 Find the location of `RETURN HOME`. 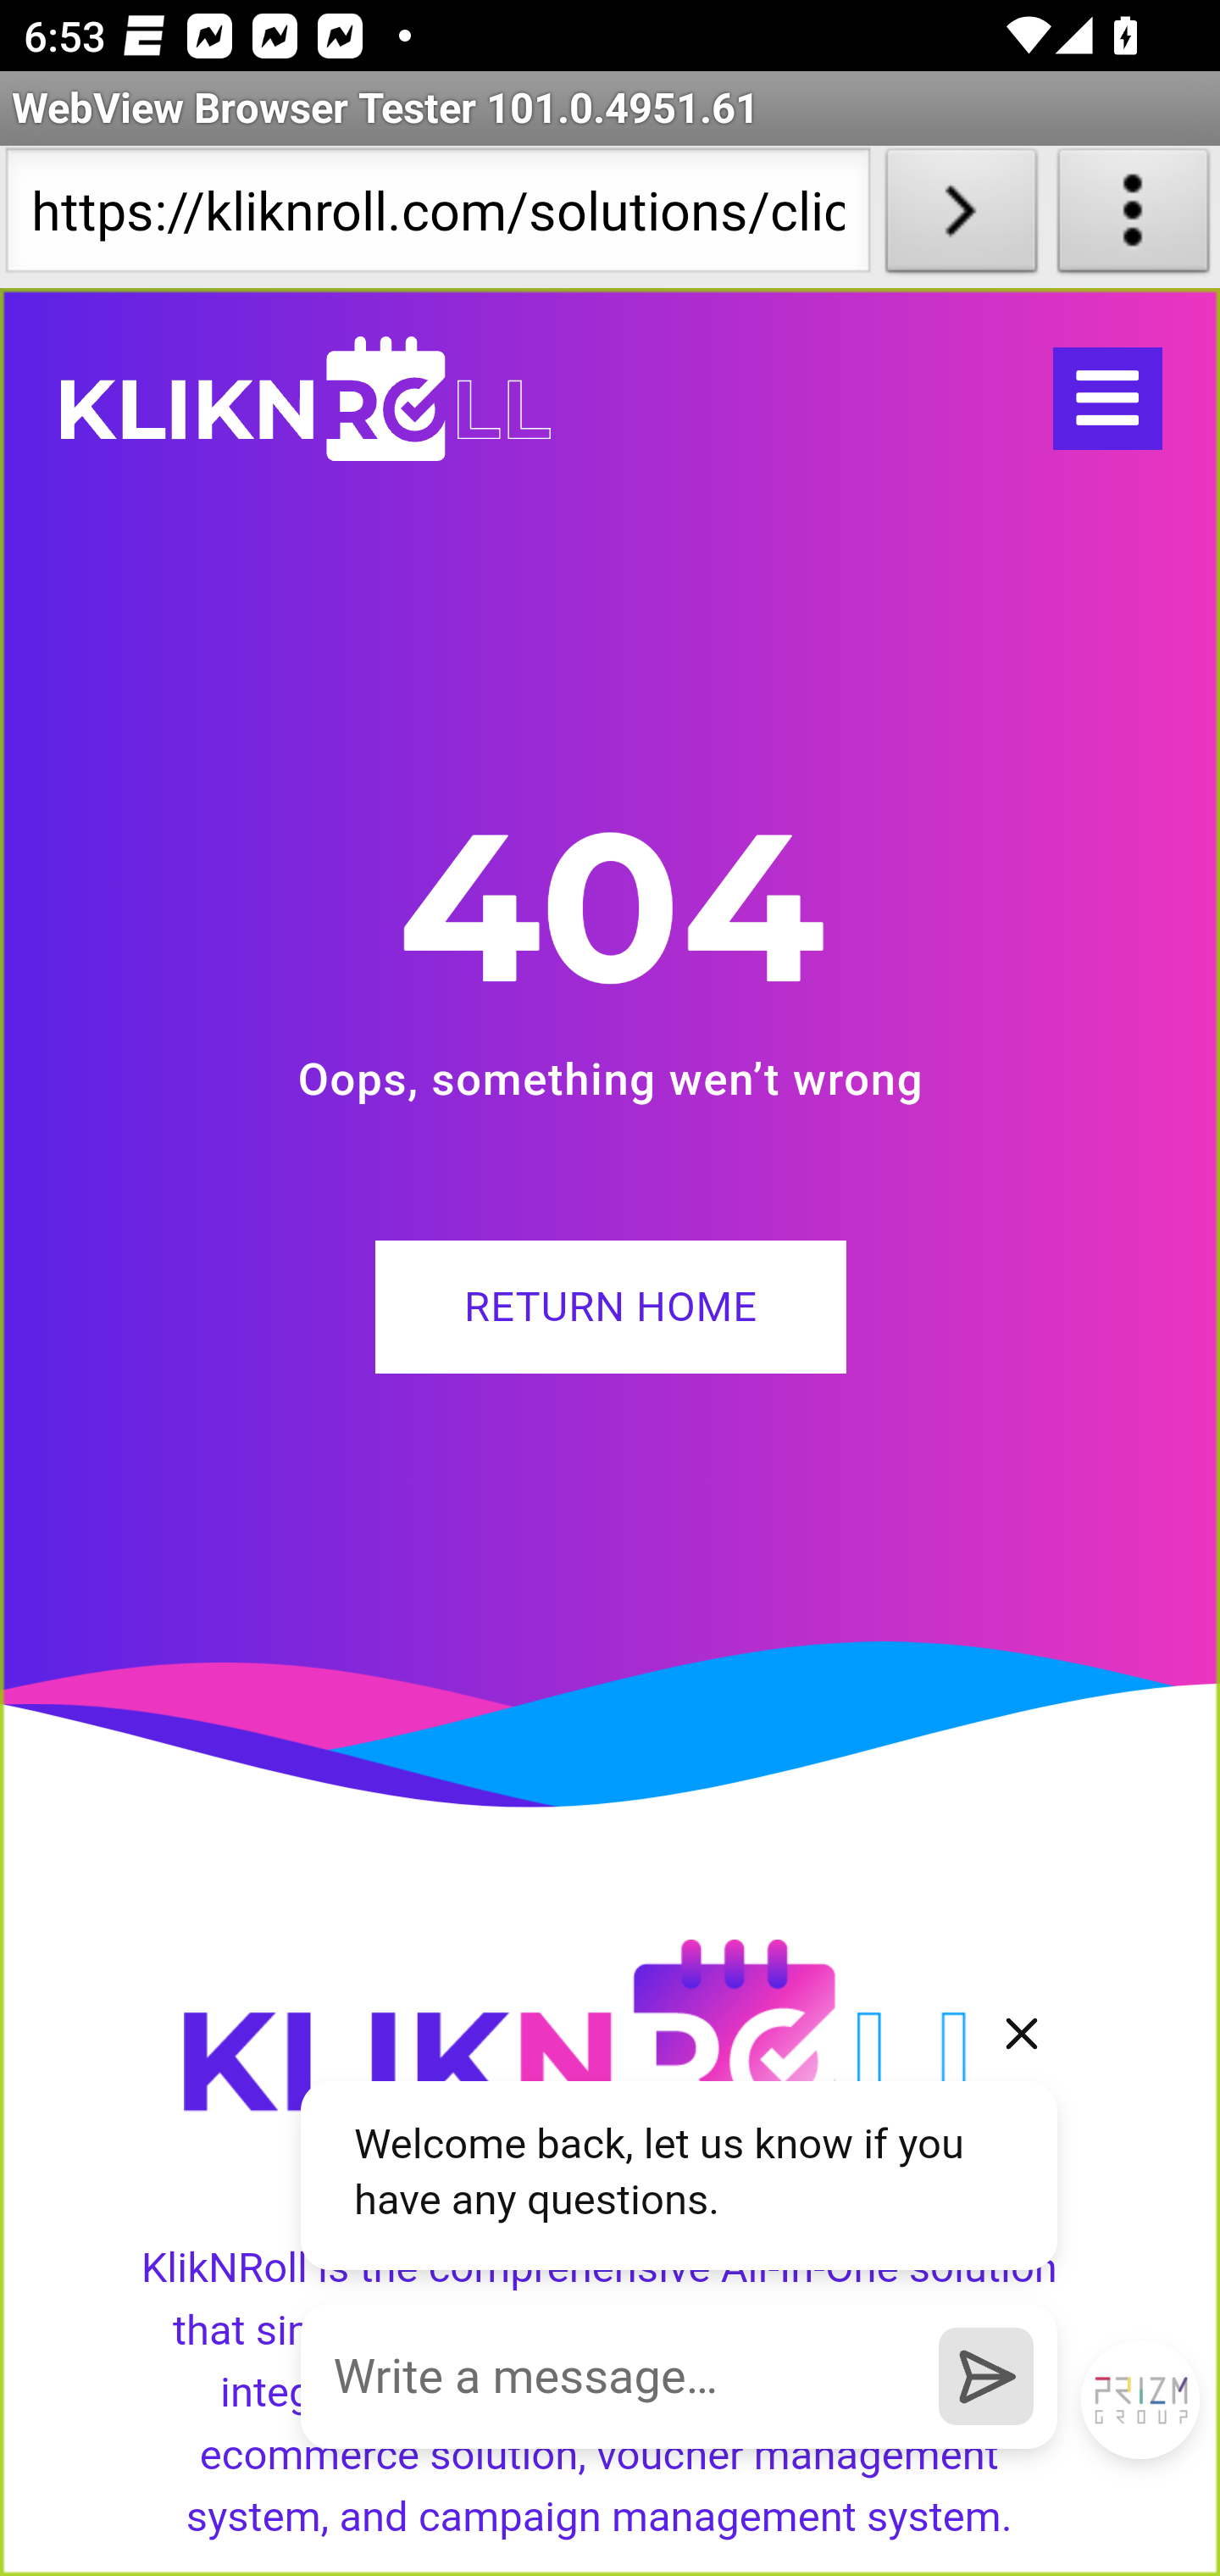

RETURN HOME is located at coordinates (610, 1306).